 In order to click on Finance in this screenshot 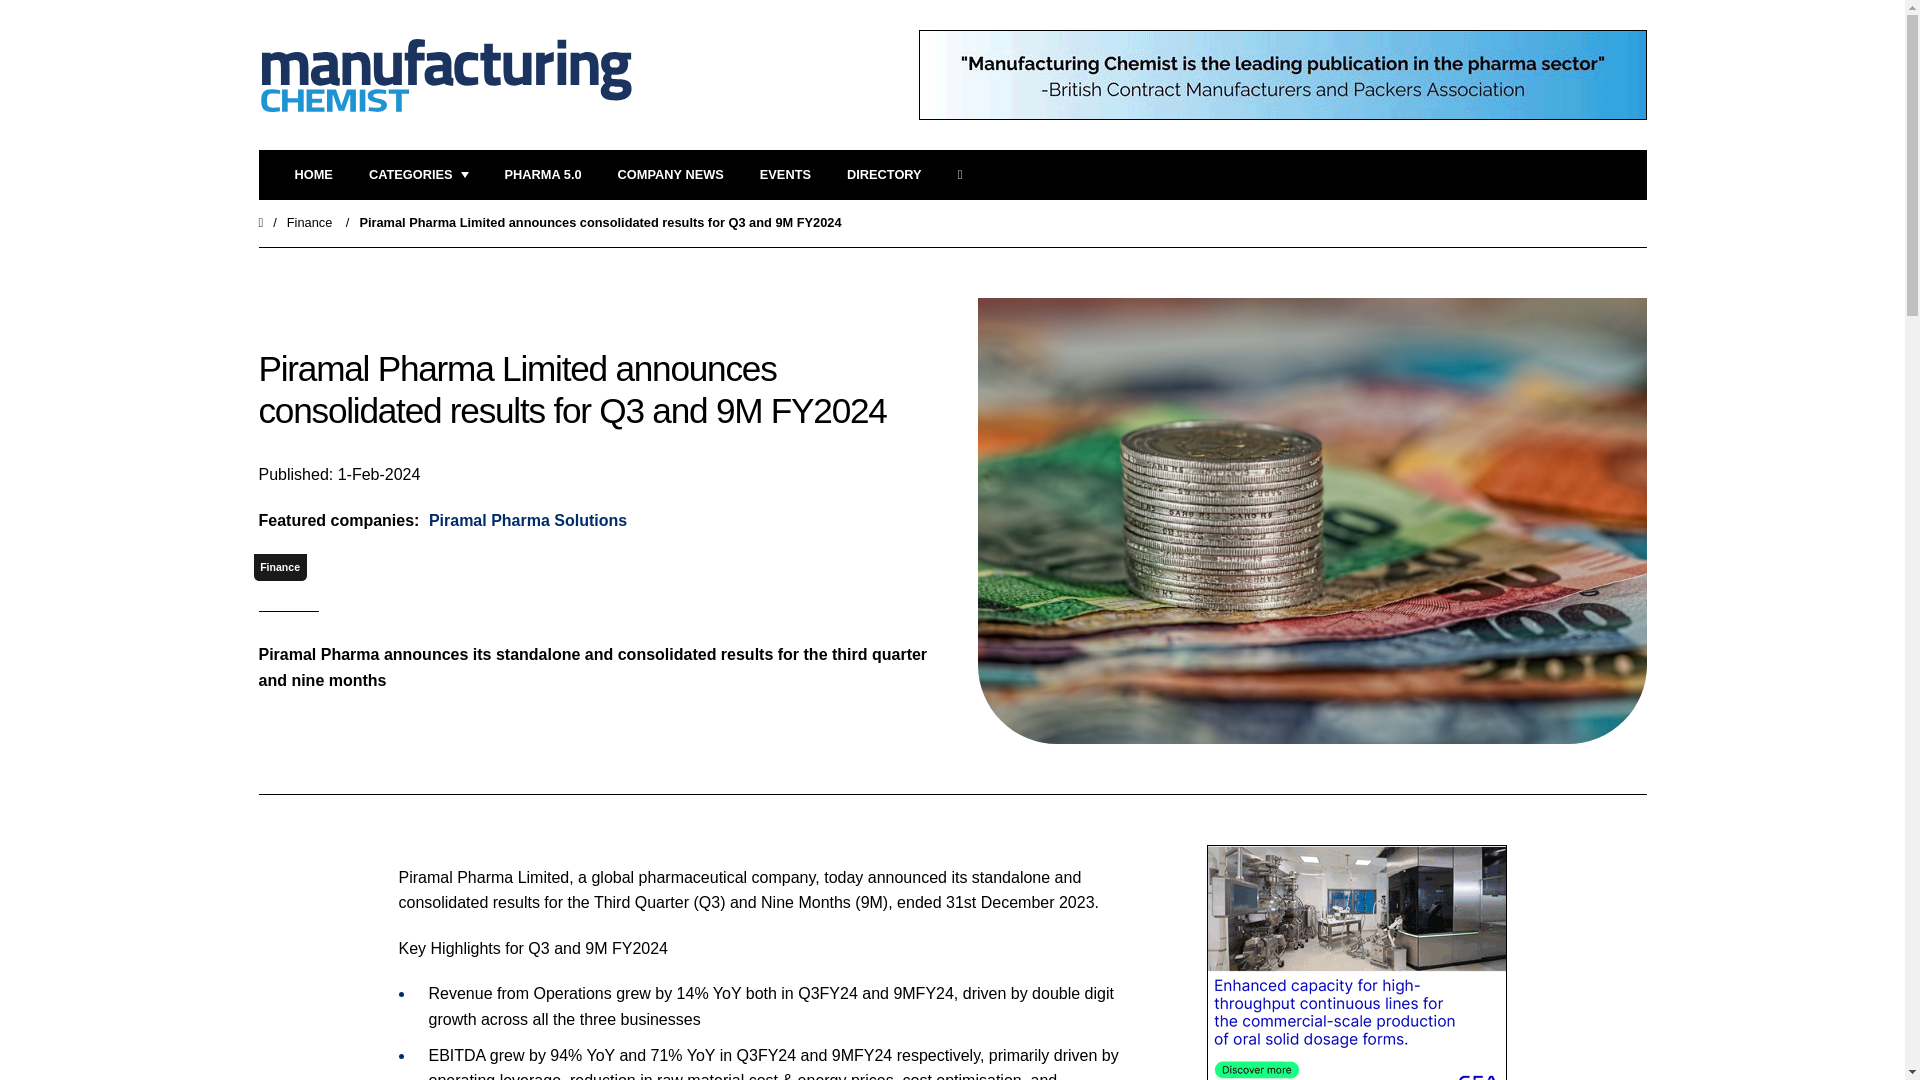, I will do `click(309, 222)`.